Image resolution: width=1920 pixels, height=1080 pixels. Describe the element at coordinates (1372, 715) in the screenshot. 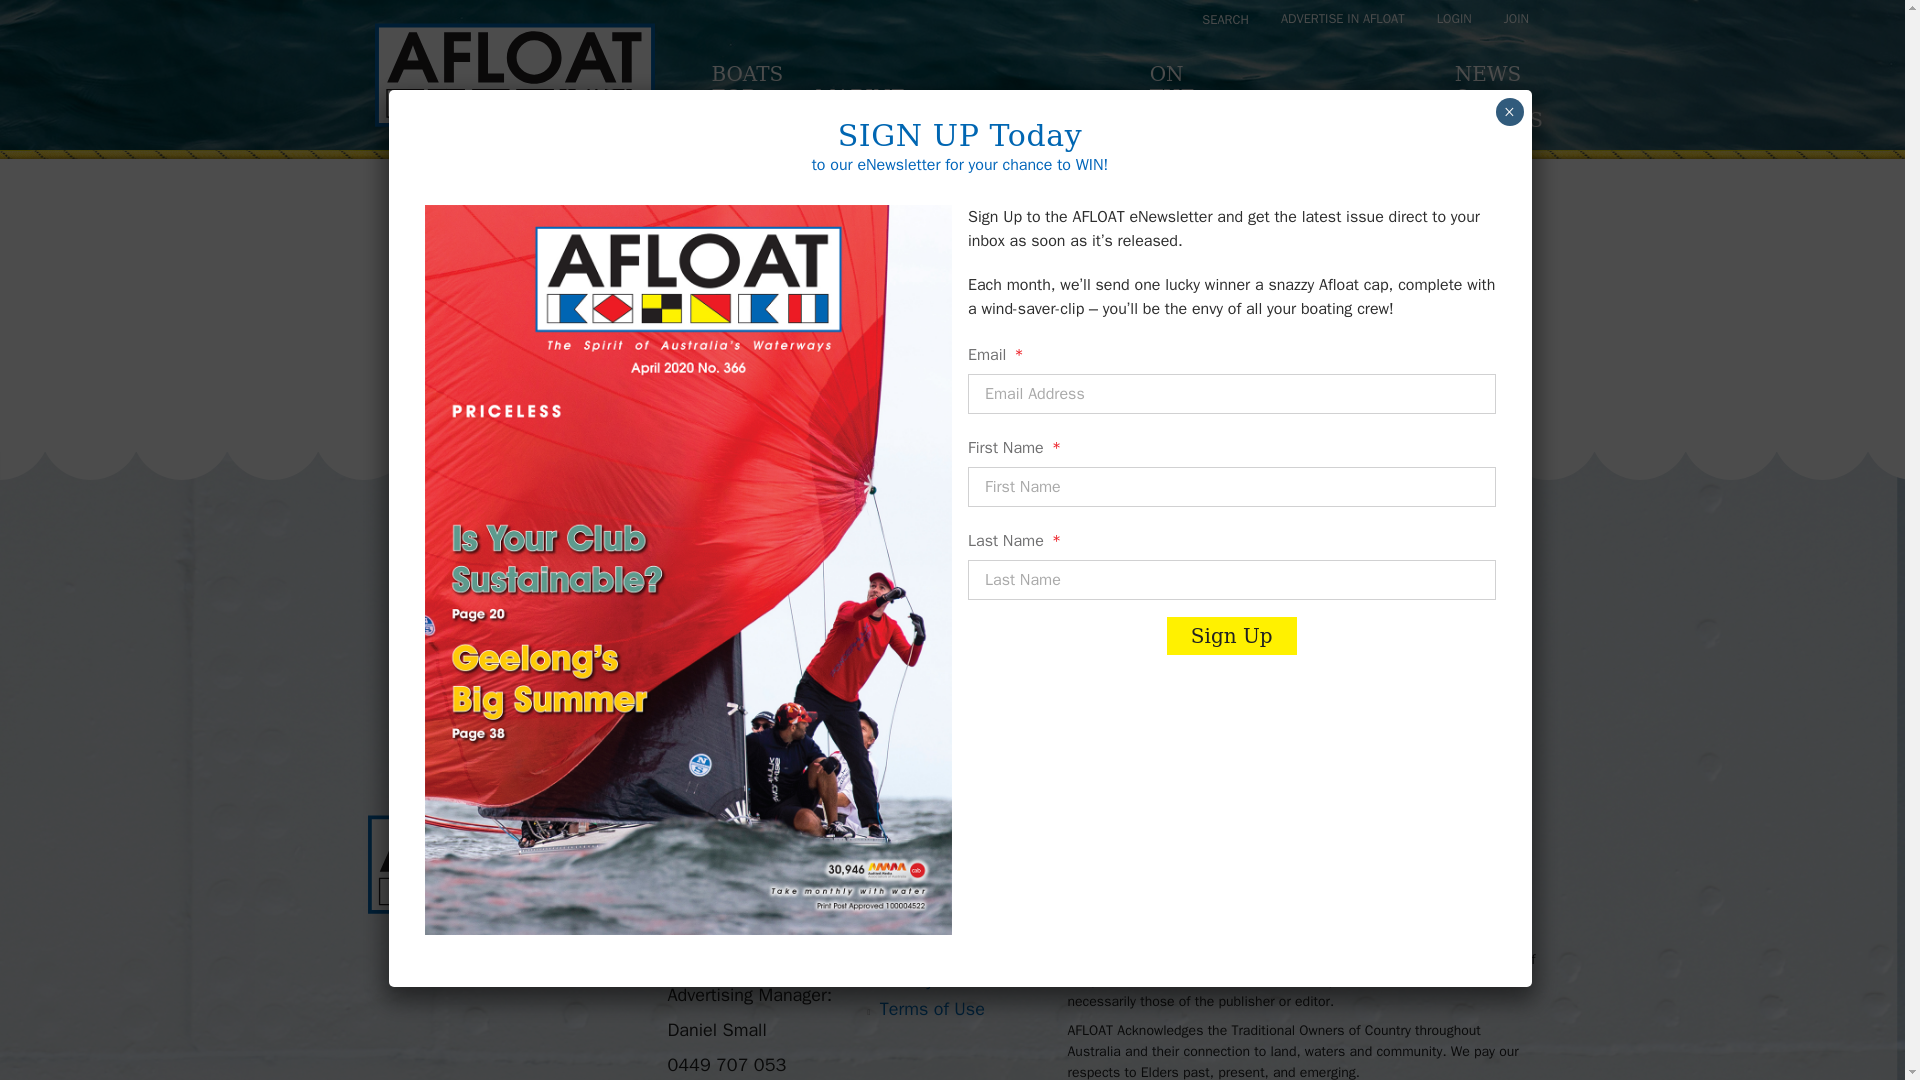

I see `Sign Up` at that location.